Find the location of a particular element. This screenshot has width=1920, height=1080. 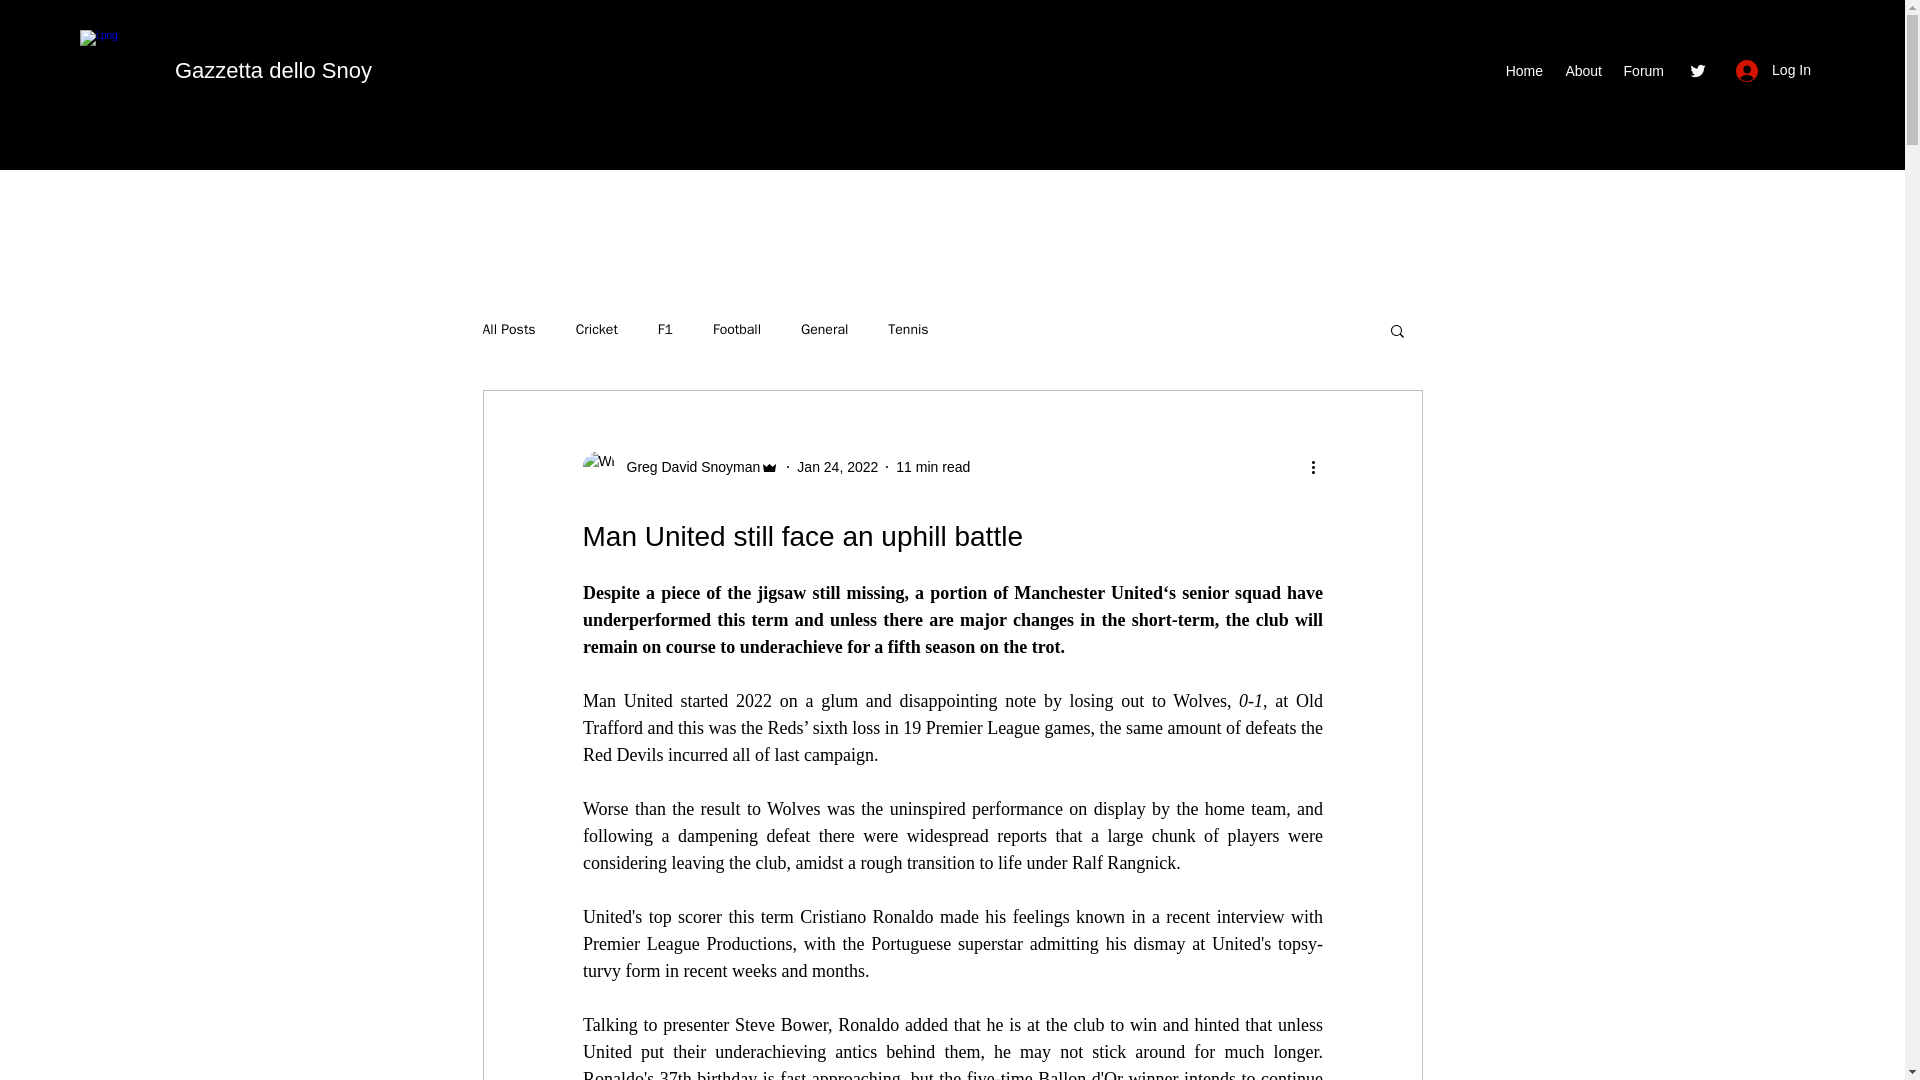

Tennis is located at coordinates (907, 330).